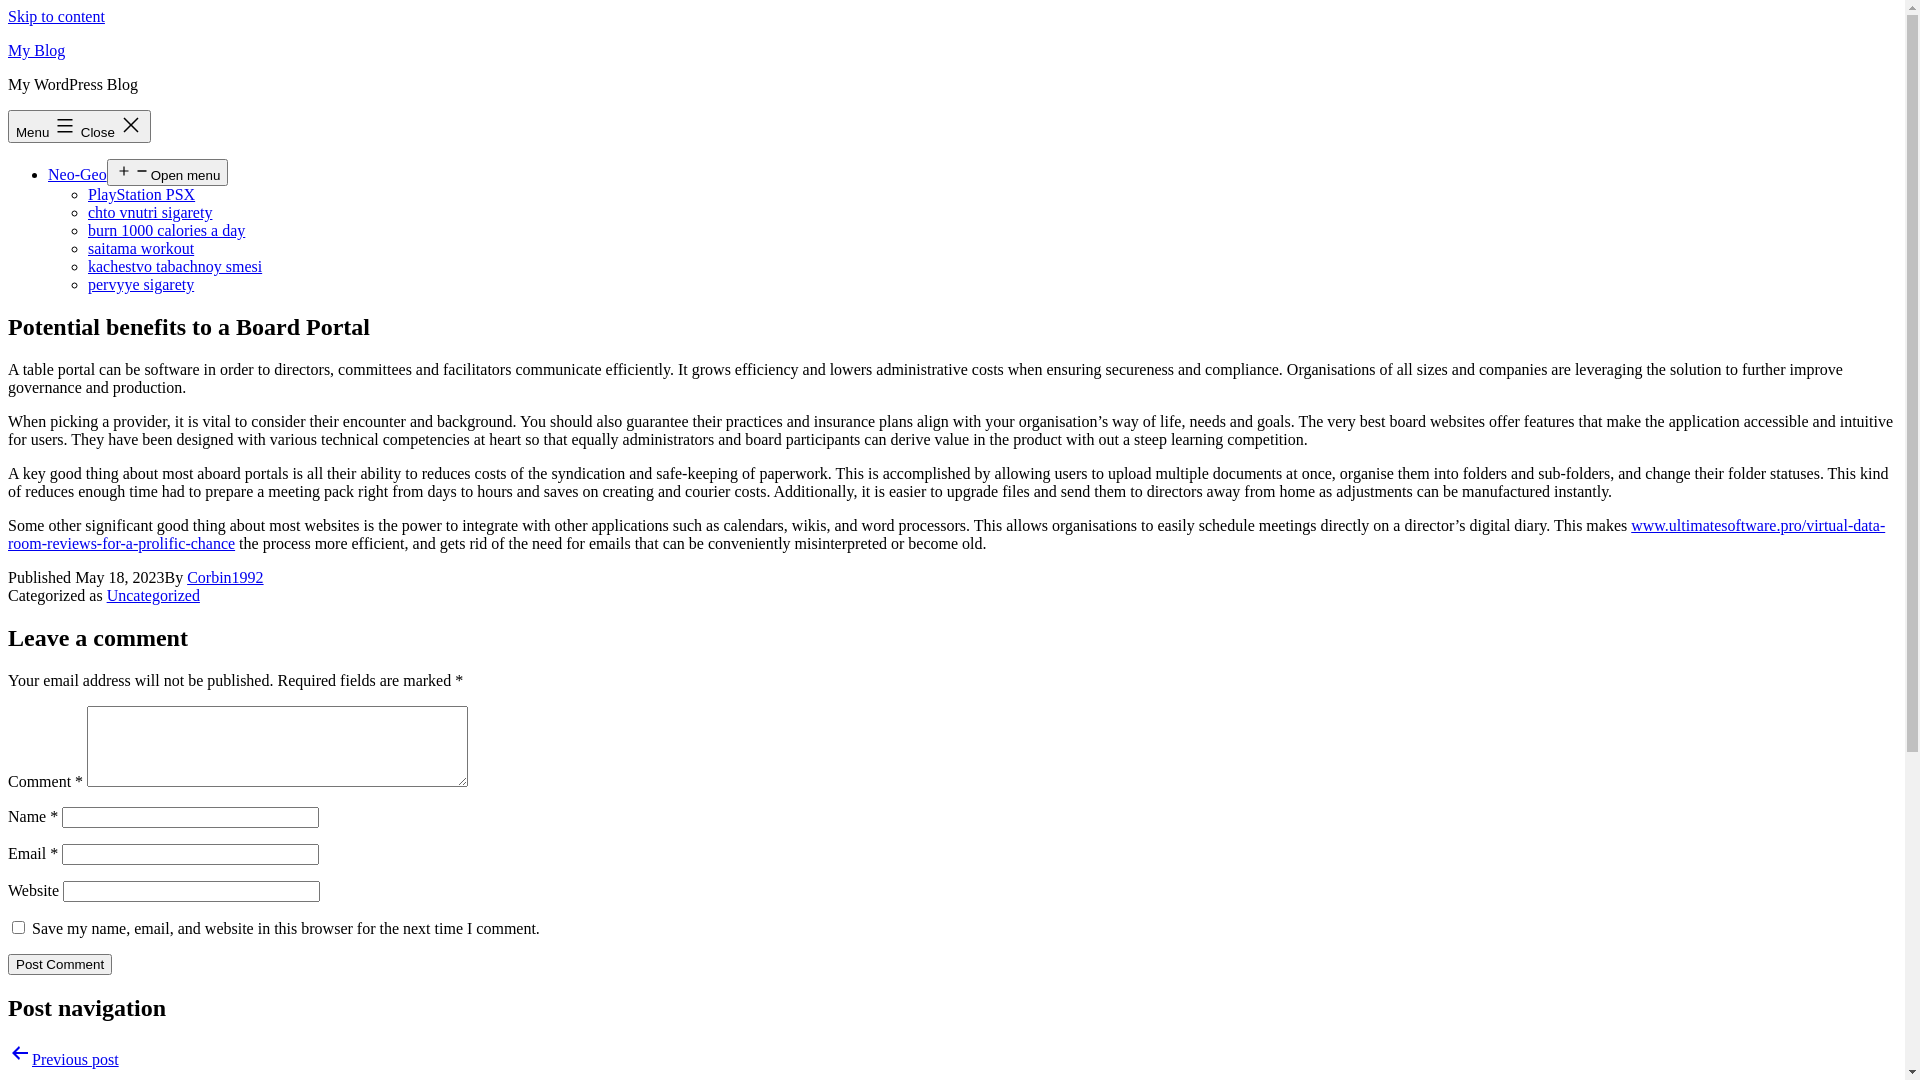 This screenshot has width=1920, height=1080. Describe the element at coordinates (141, 248) in the screenshot. I see `saitama workout` at that location.